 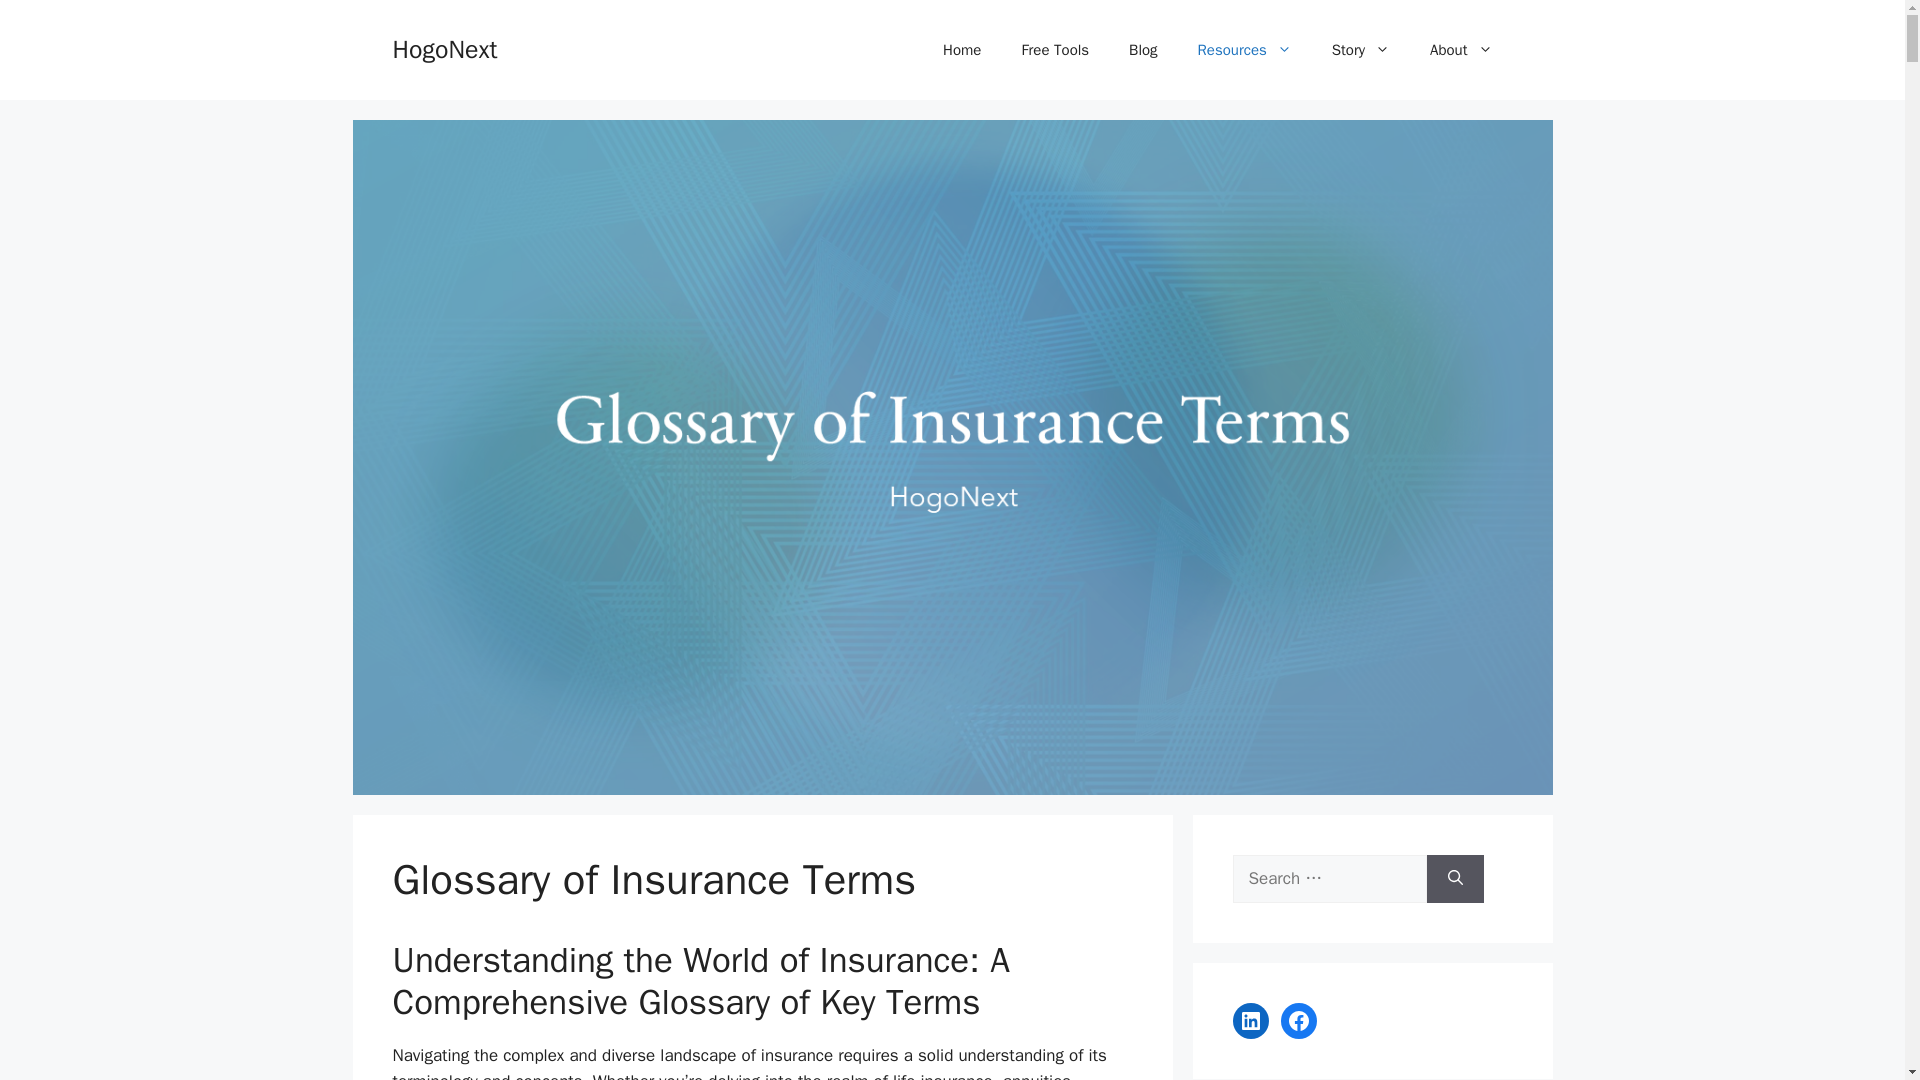 What do you see at coordinates (444, 48) in the screenshot?
I see `HogoNext` at bounding box center [444, 48].